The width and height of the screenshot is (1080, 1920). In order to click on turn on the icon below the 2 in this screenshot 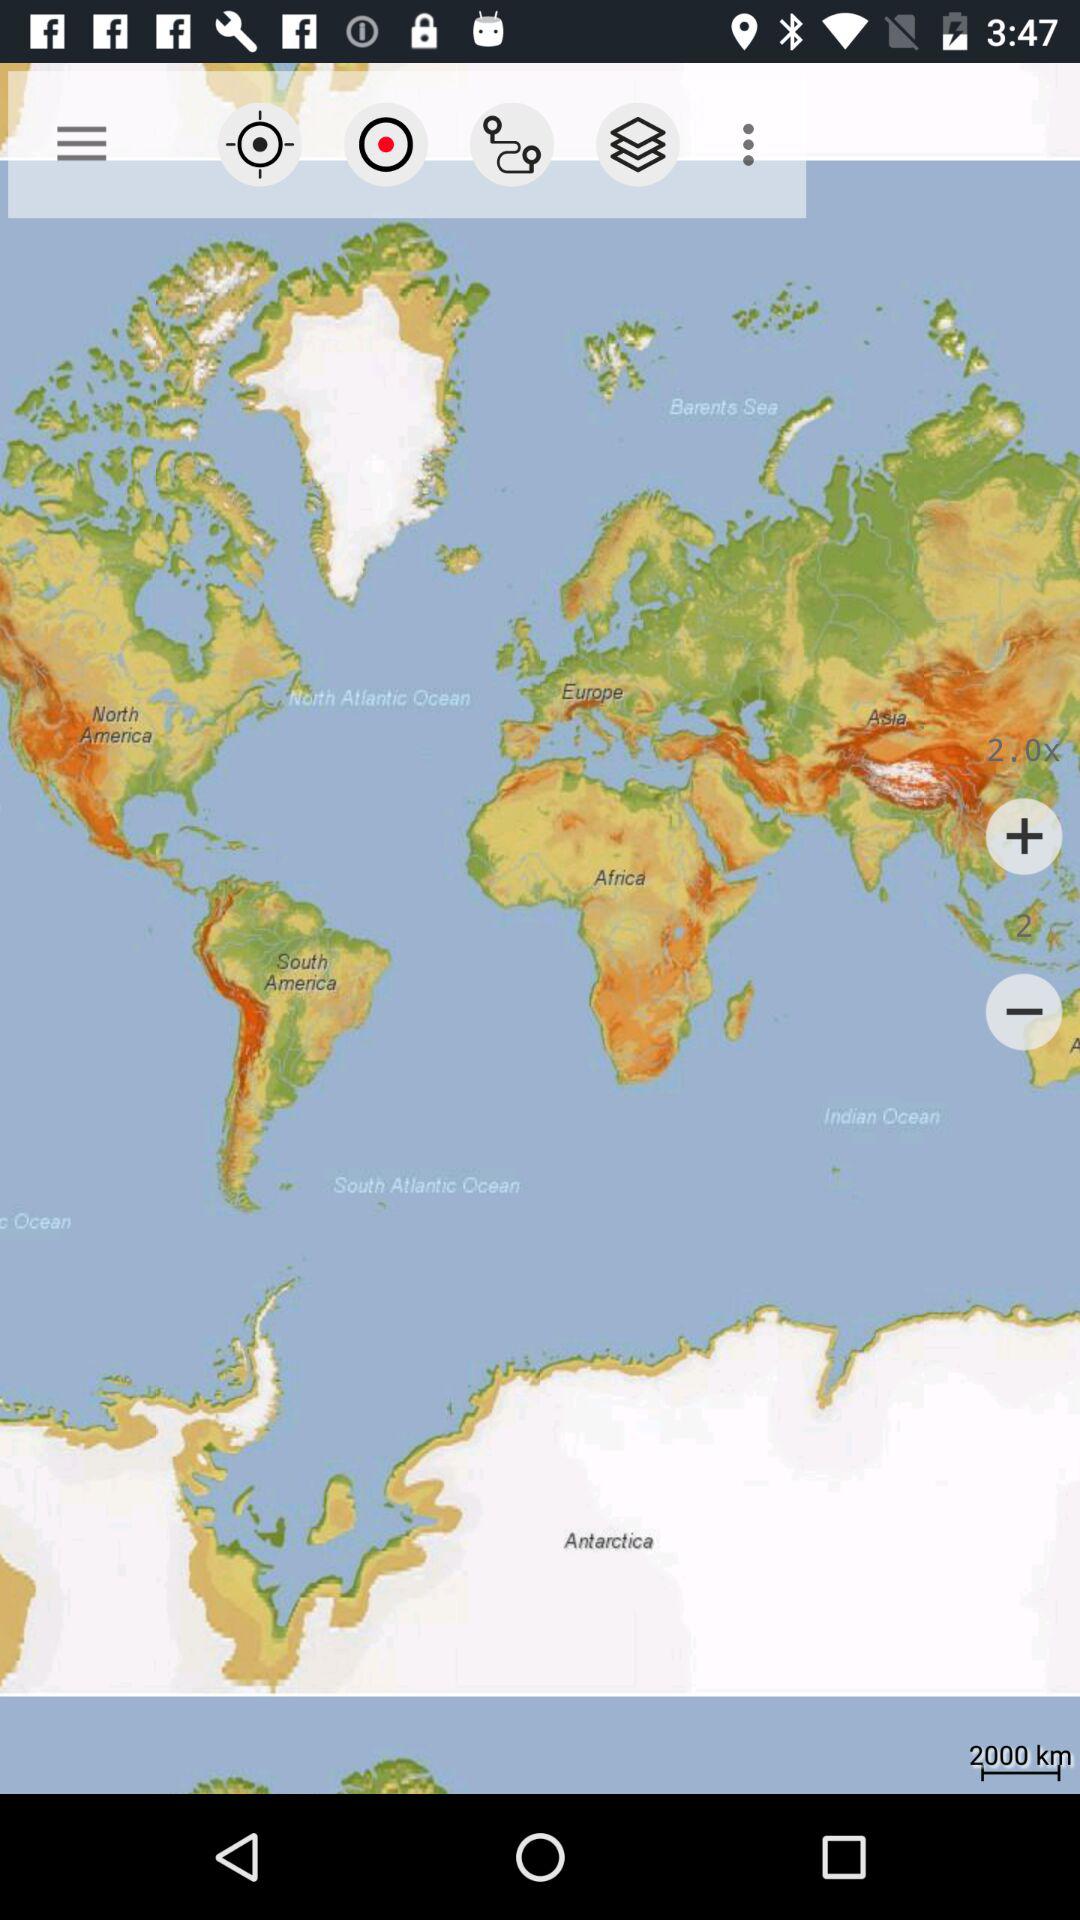, I will do `click(1024, 1012)`.